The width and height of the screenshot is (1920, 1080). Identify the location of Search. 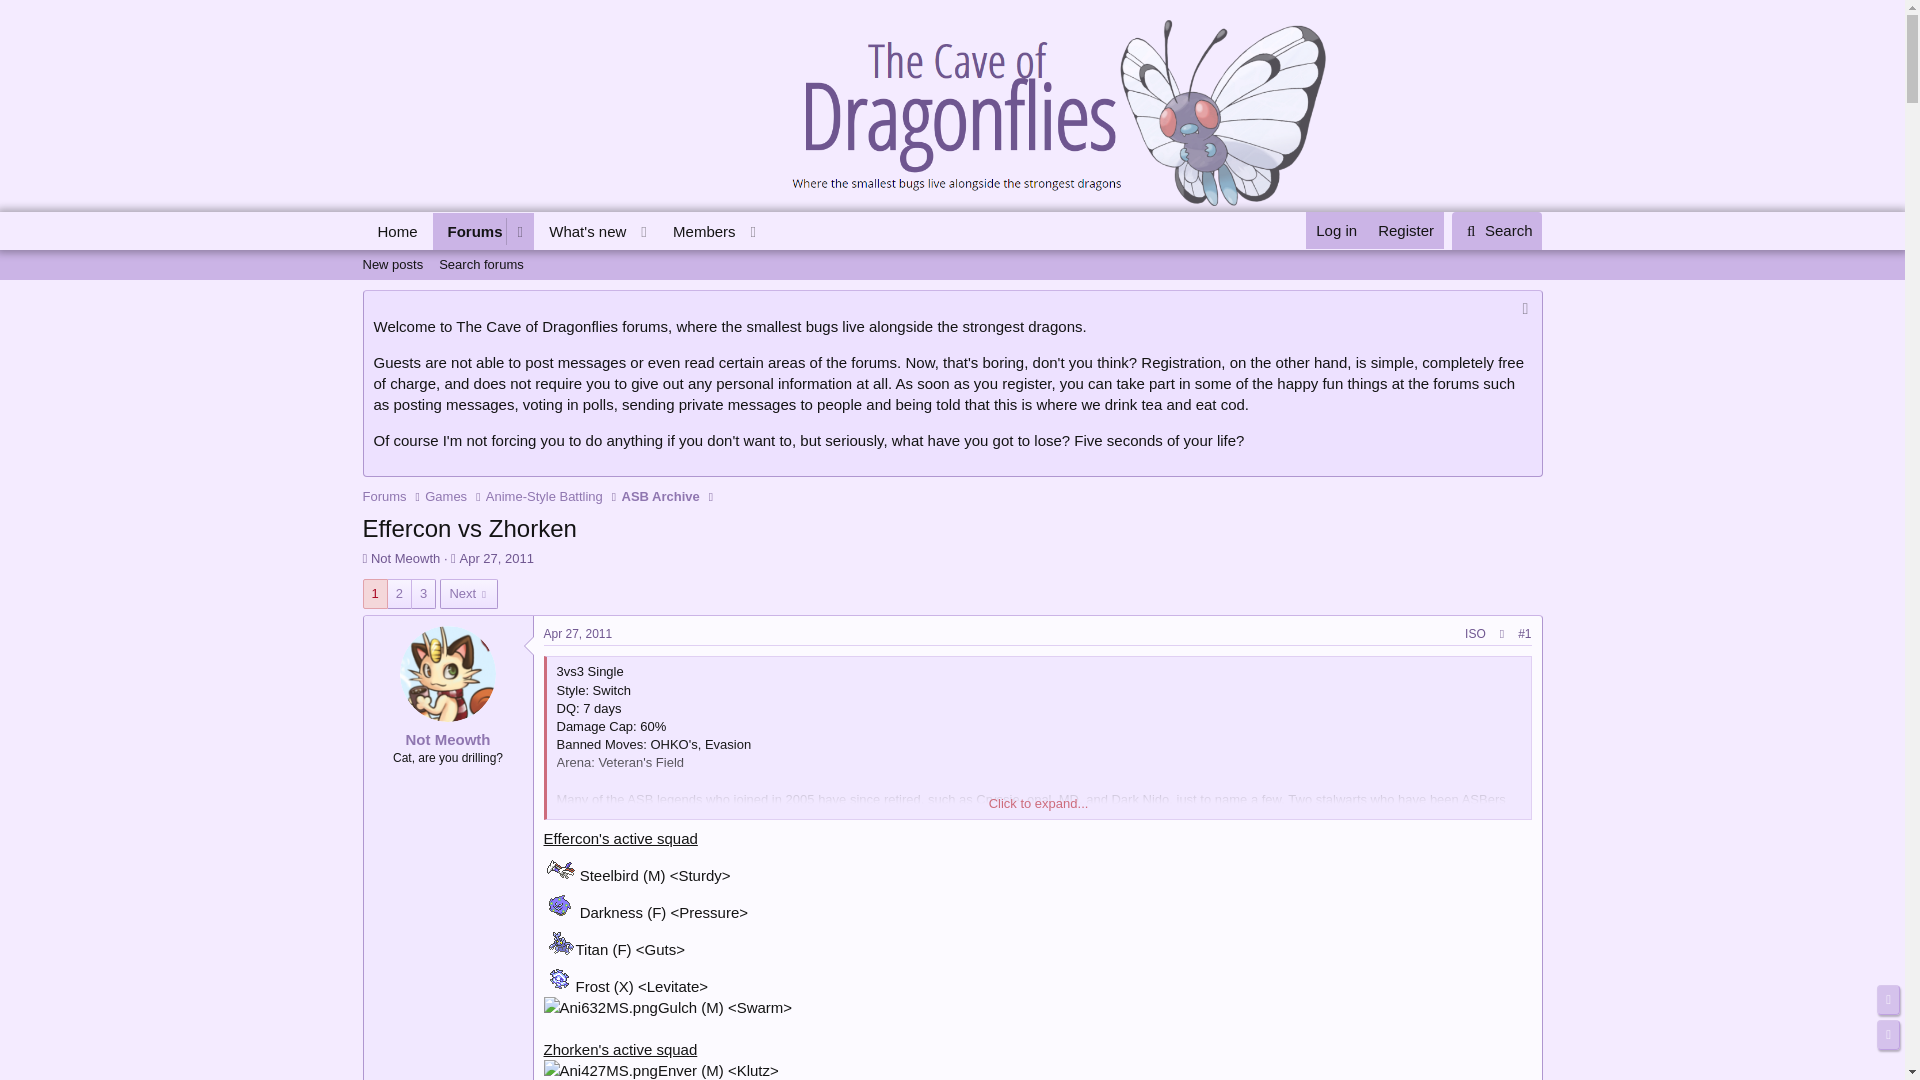
(1497, 230).